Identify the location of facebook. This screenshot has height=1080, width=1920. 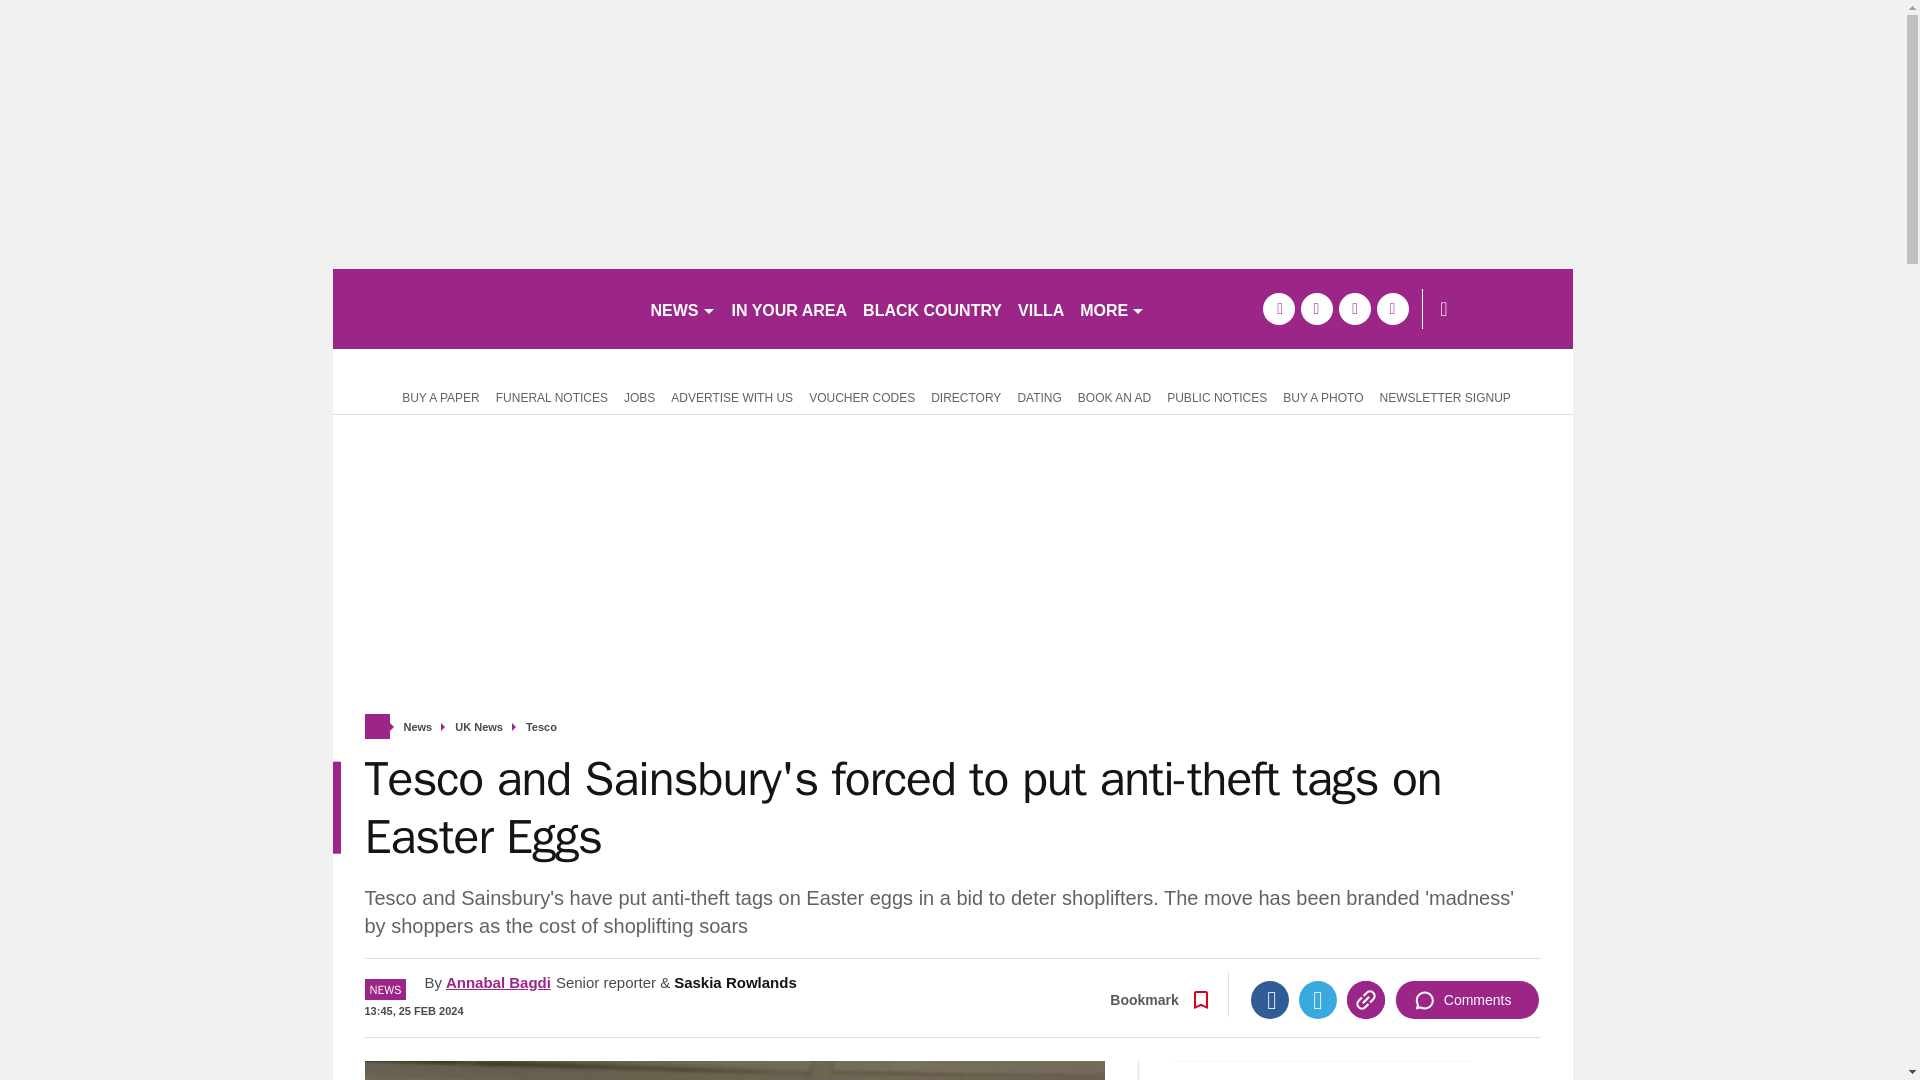
(1278, 308).